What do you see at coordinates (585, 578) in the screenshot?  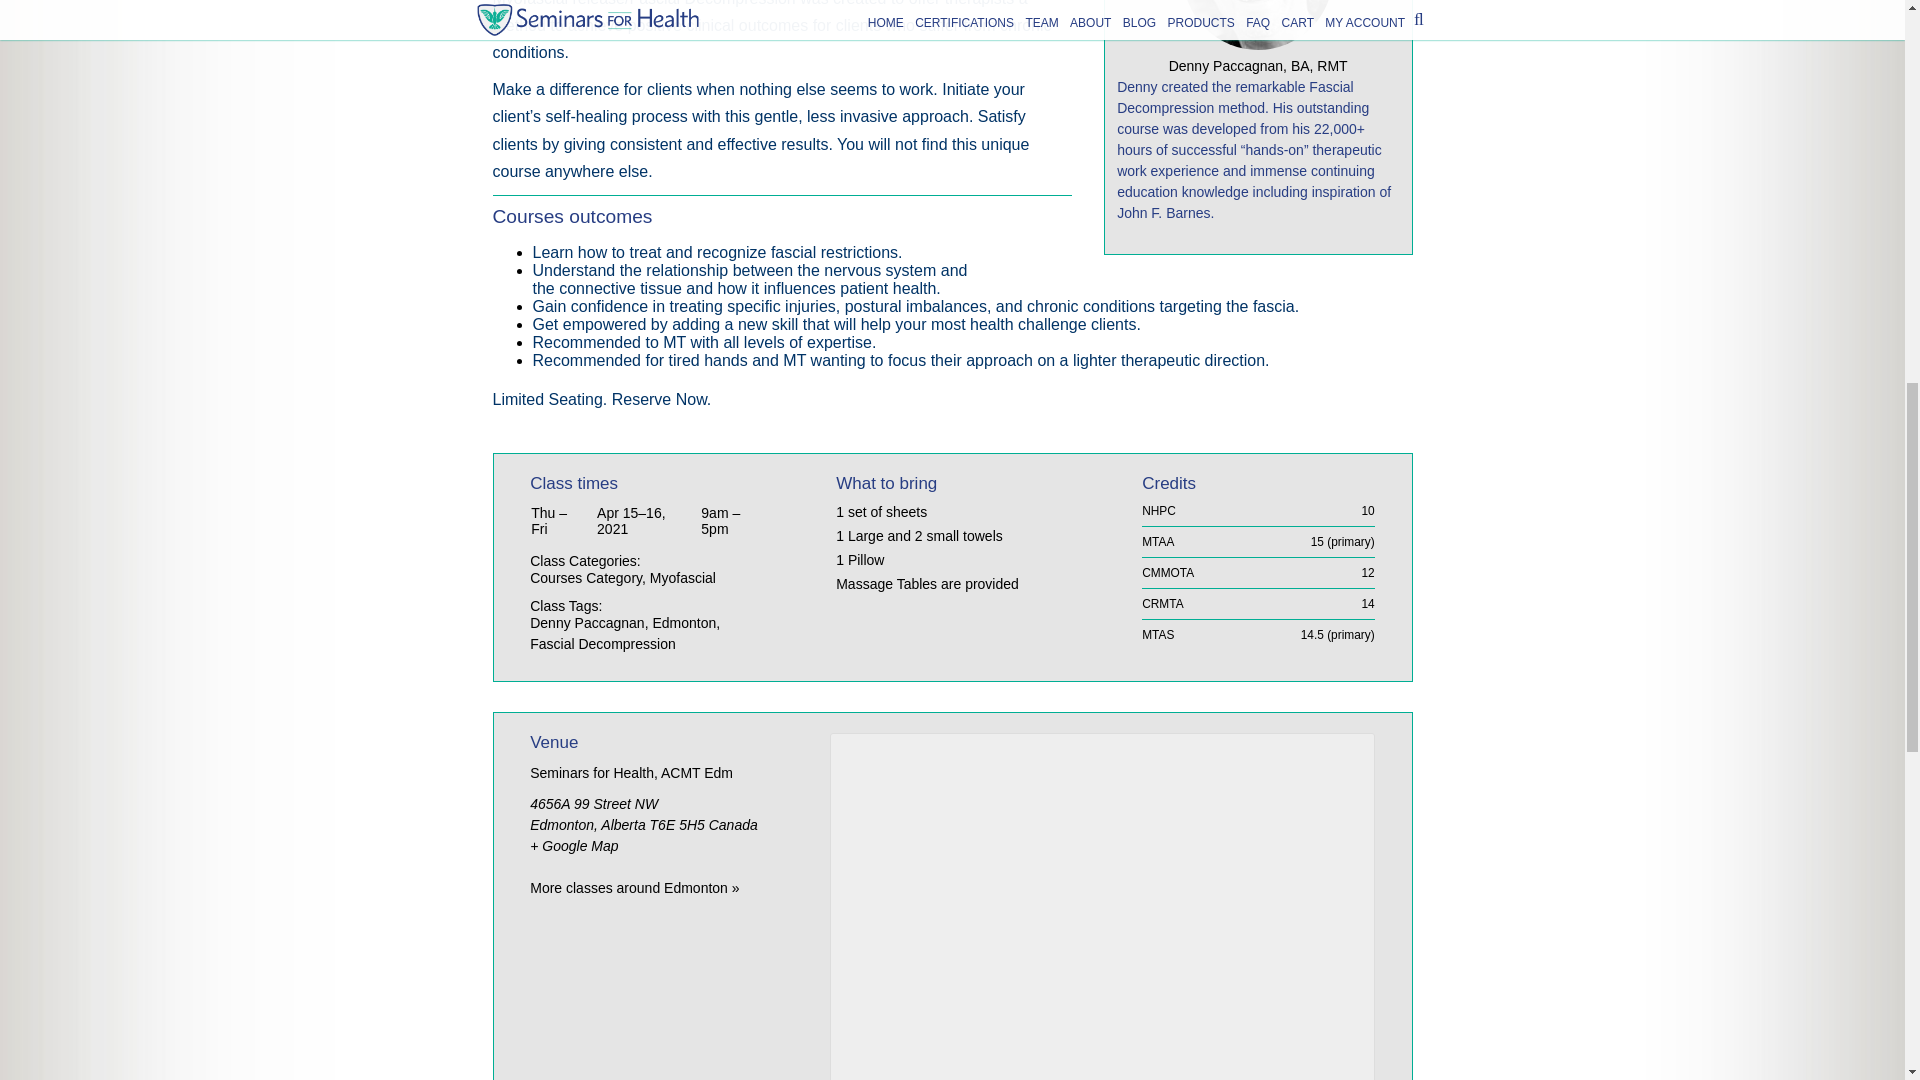 I see `Courses Category` at bounding box center [585, 578].